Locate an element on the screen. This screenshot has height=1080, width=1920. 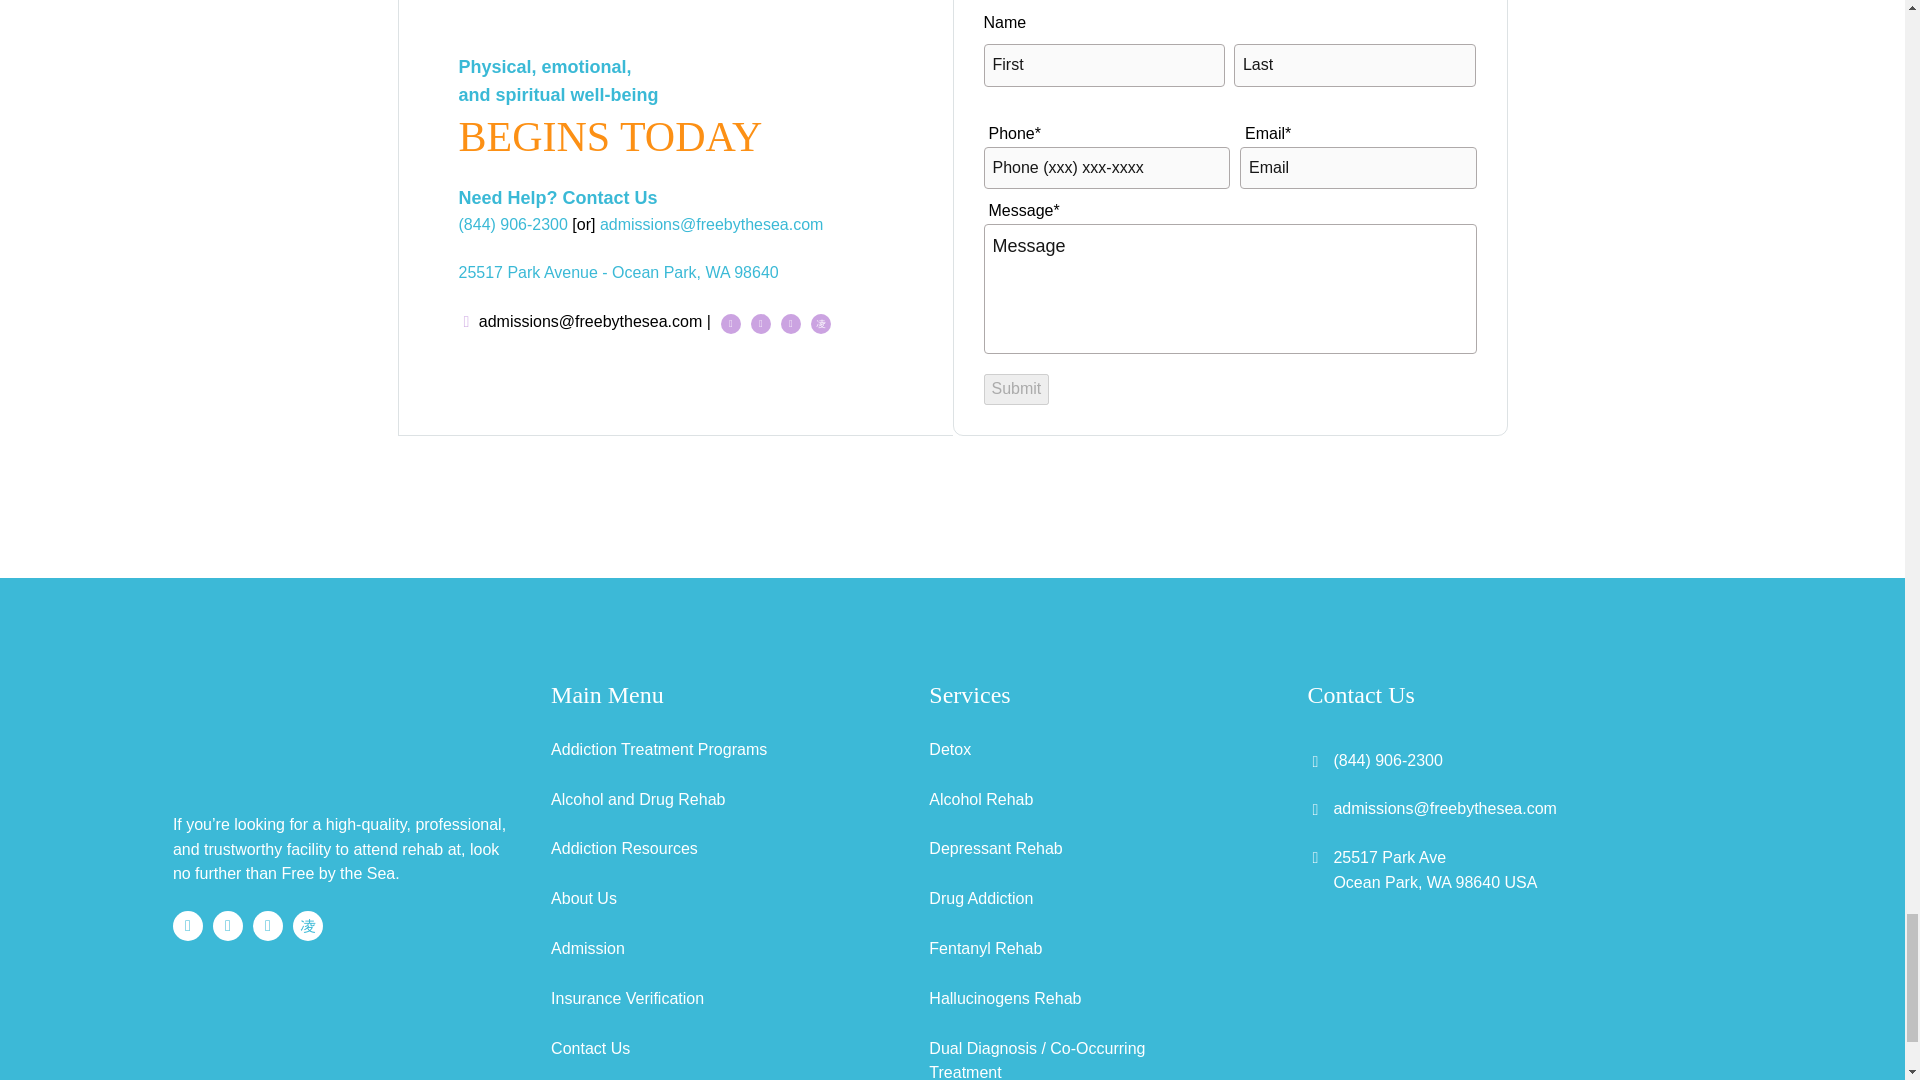
Twitter is located at coordinates (790, 322).